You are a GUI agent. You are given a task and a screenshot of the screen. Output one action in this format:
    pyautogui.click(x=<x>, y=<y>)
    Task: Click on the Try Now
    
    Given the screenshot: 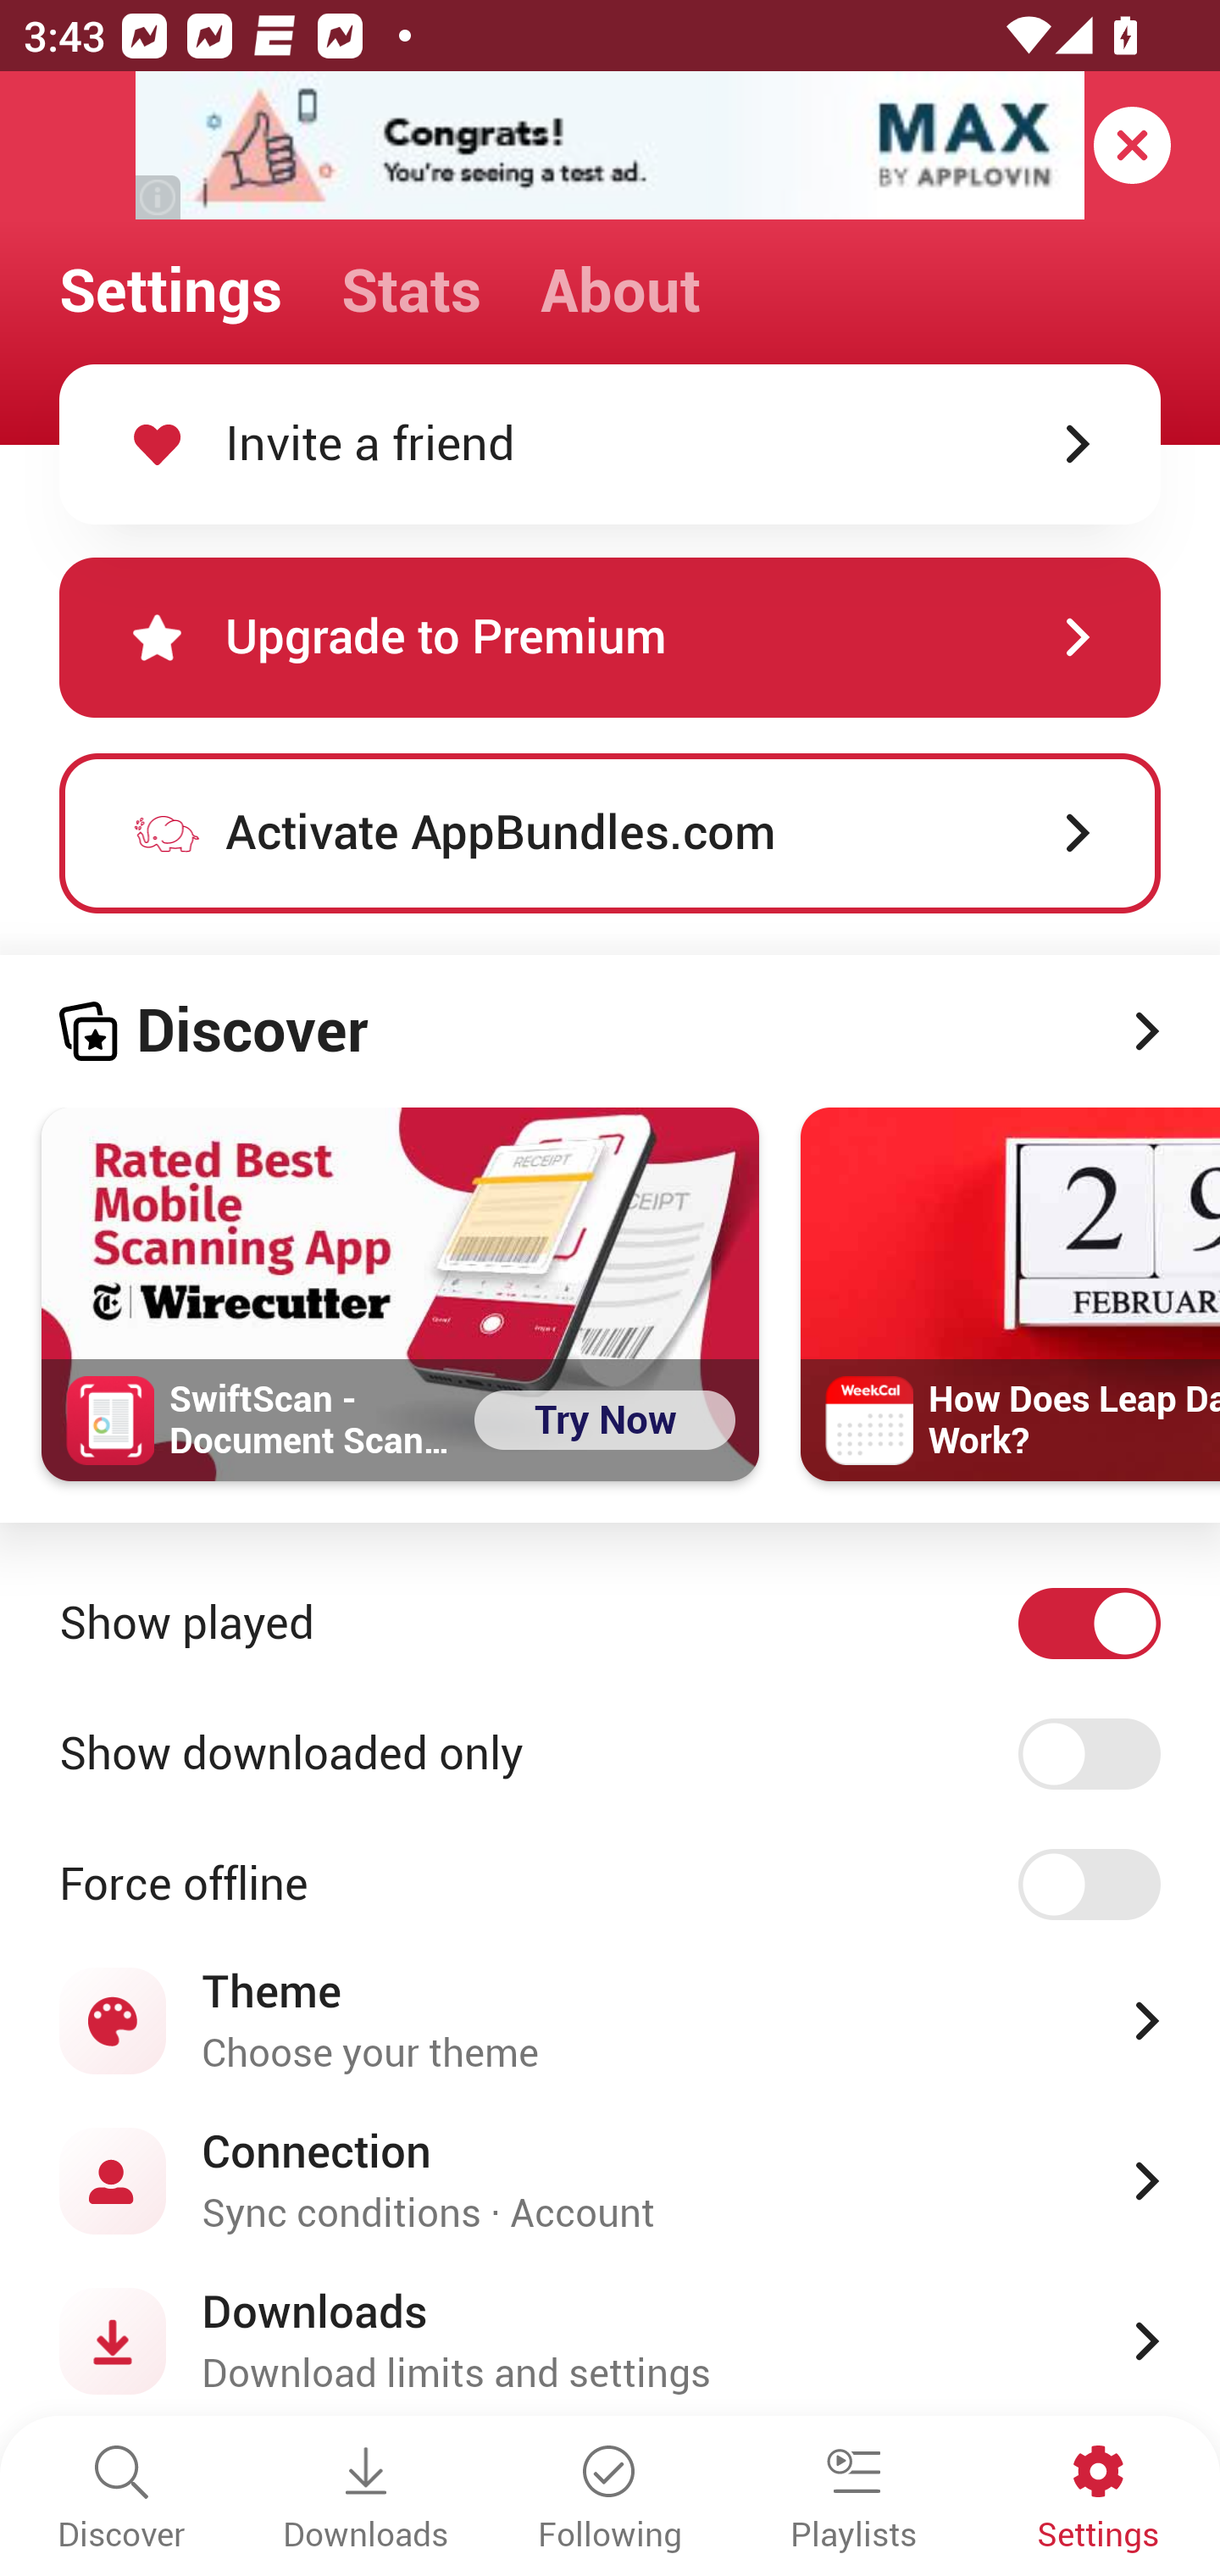 What is the action you would take?
    pyautogui.click(x=605, y=1420)
    